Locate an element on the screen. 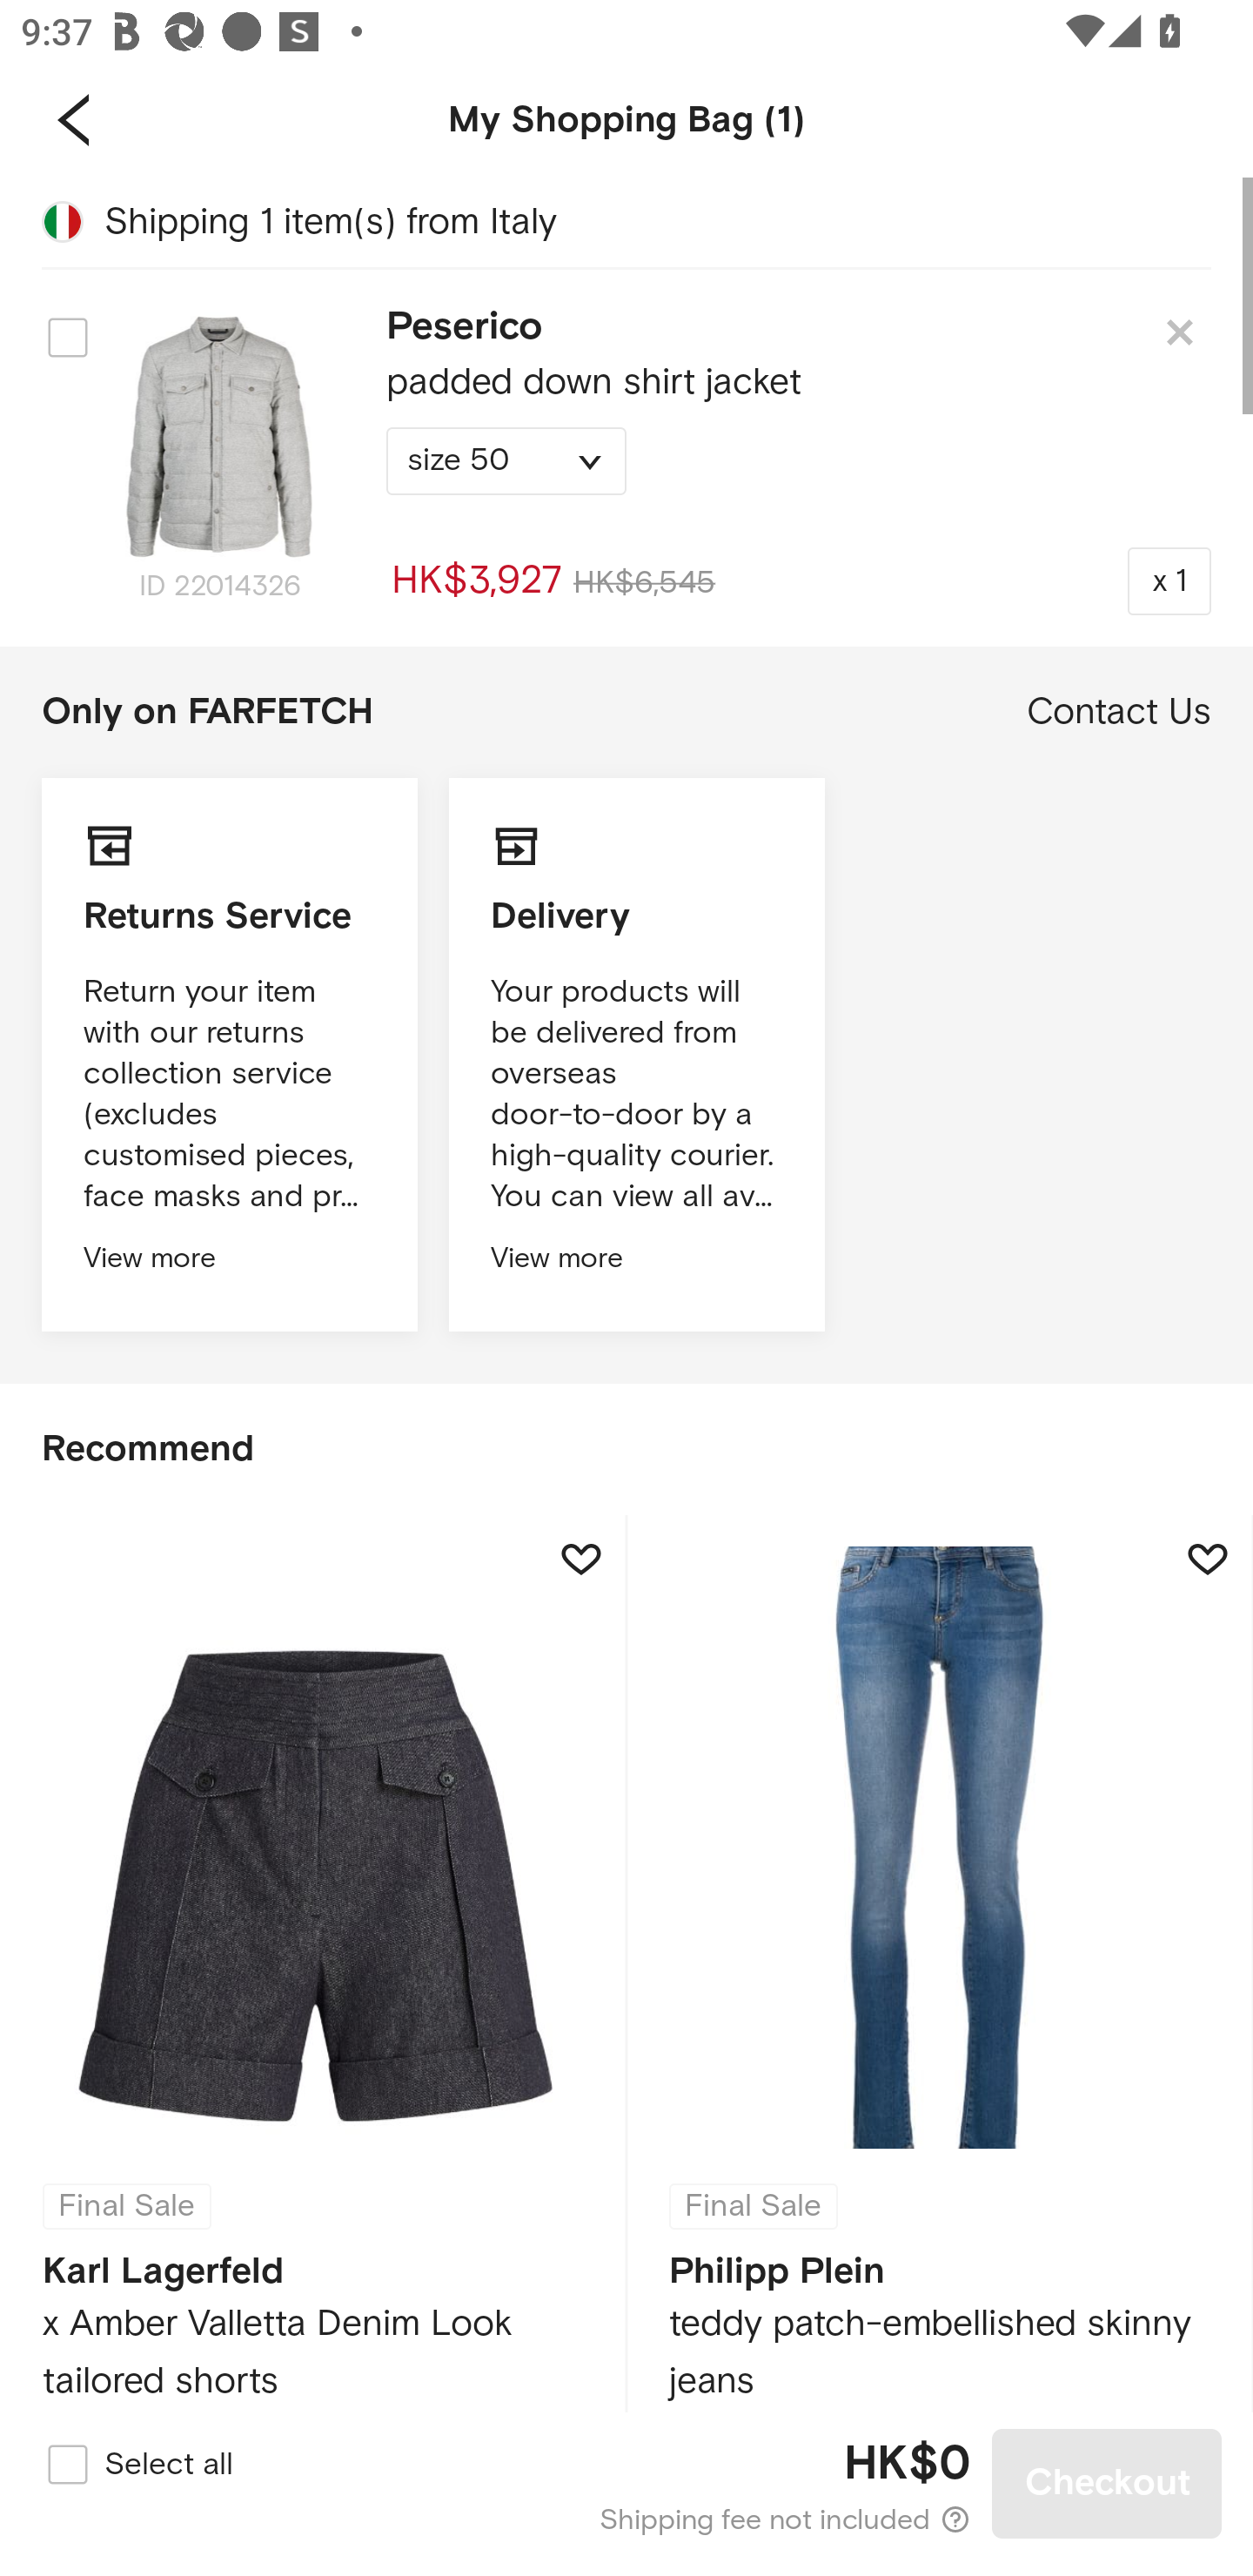 Image resolution: width=1253 pixels, height=2576 pixels. Contact Us is located at coordinates (1119, 712).